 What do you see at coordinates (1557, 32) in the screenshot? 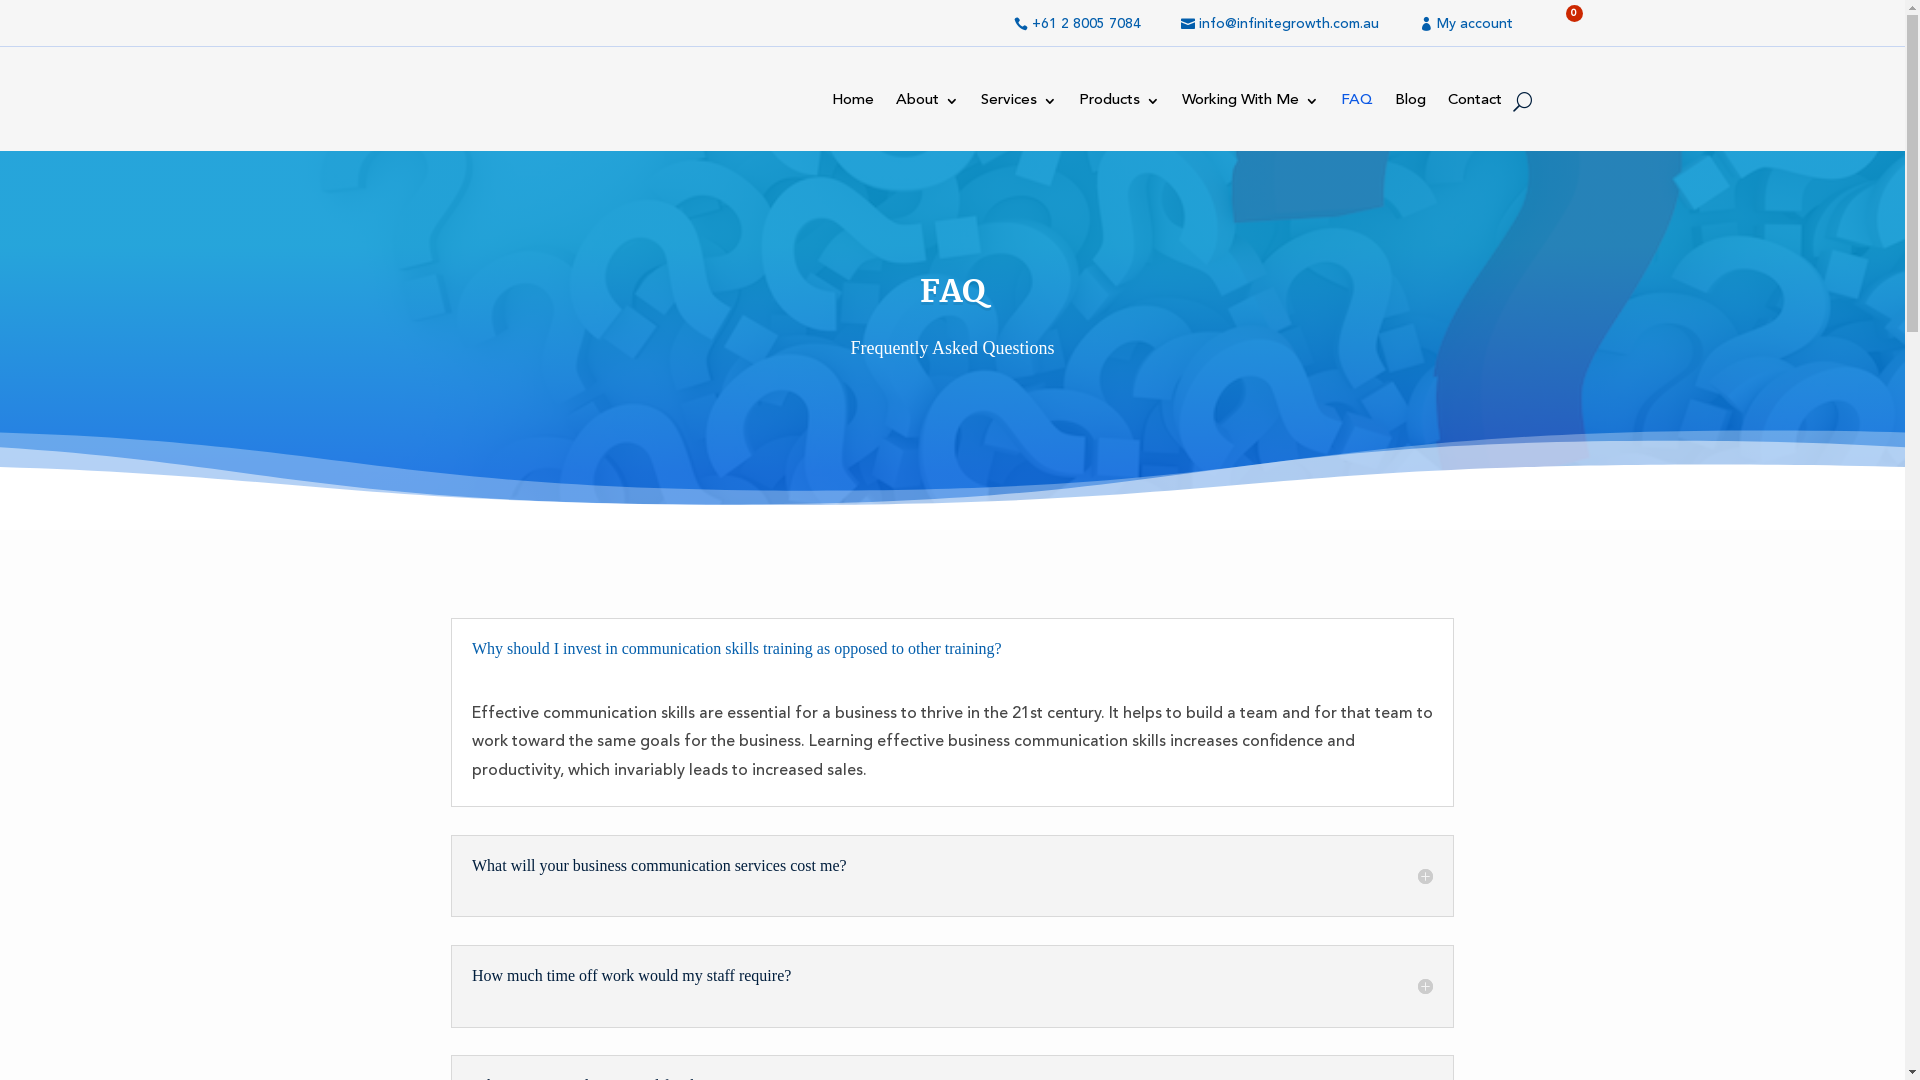
I see `0` at bounding box center [1557, 32].